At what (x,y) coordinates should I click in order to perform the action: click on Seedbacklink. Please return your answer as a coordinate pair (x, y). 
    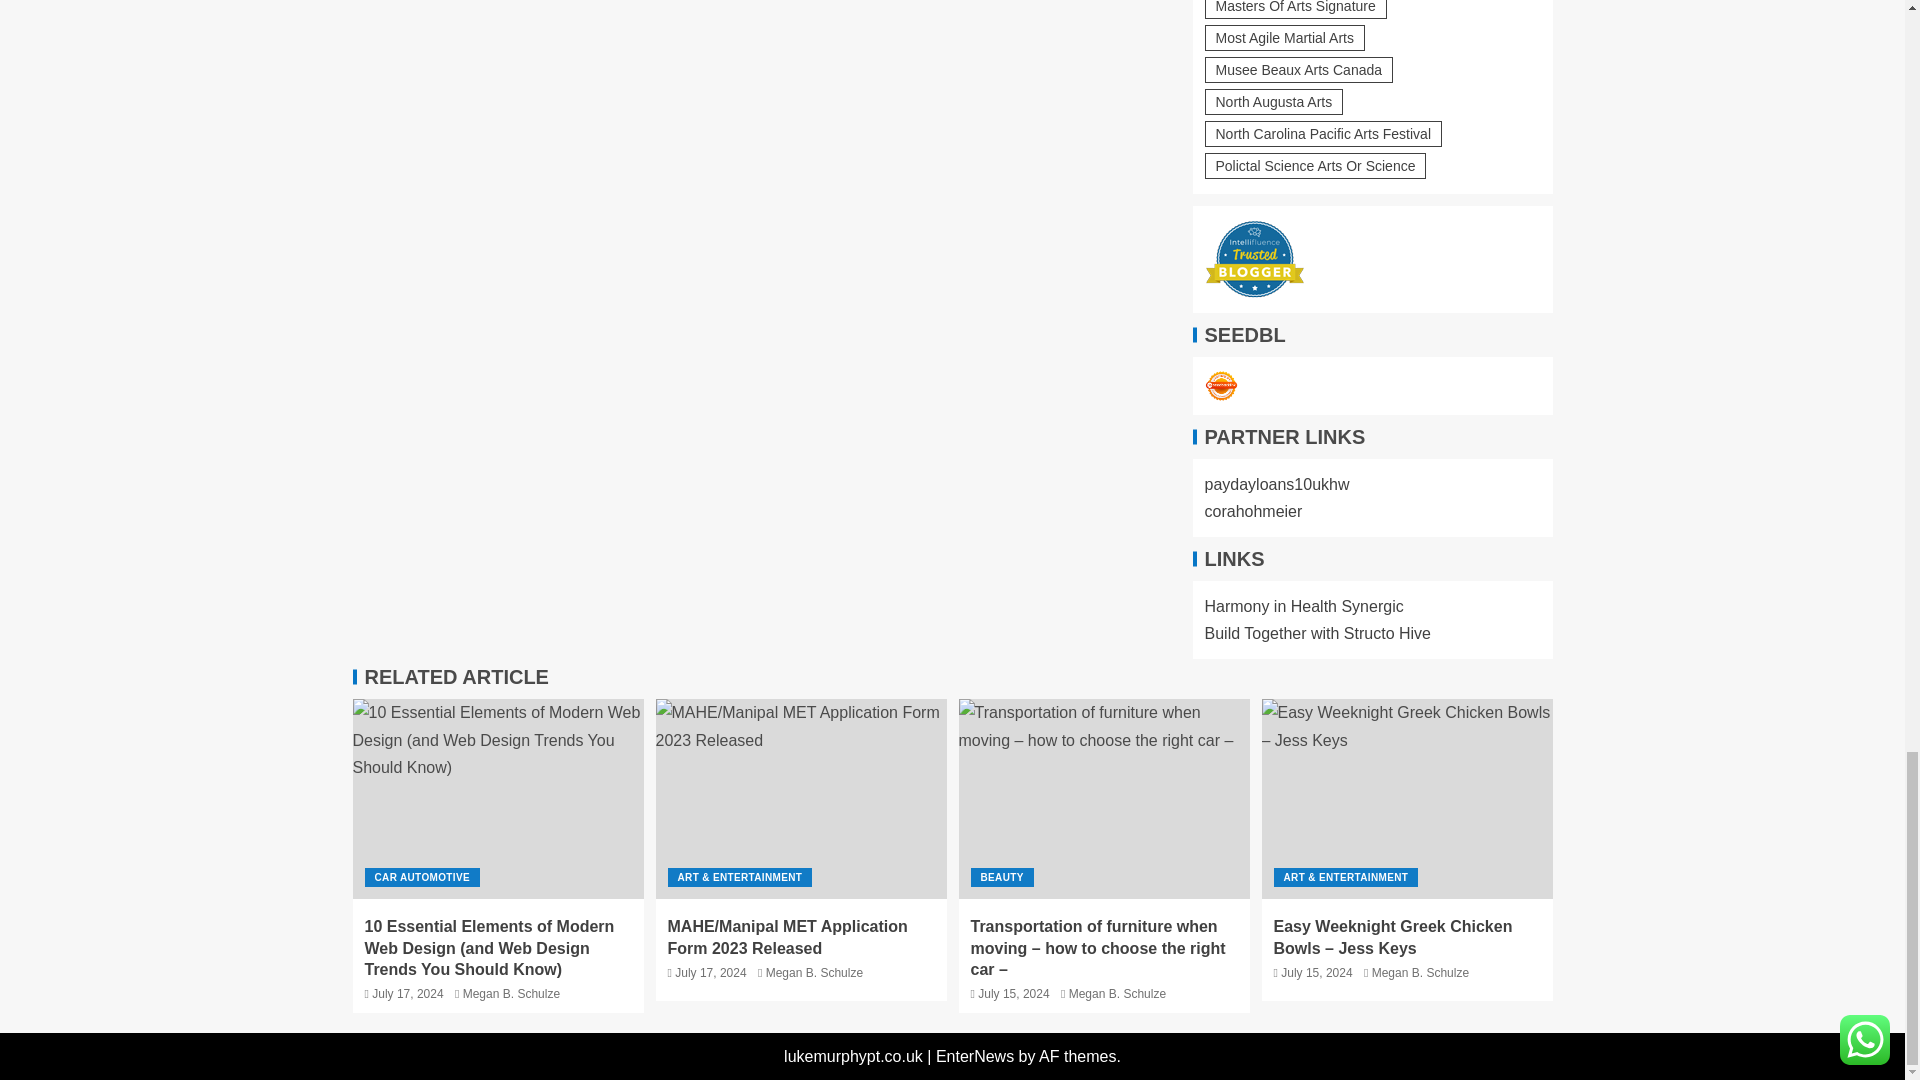
    Looking at the image, I should click on (1220, 386).